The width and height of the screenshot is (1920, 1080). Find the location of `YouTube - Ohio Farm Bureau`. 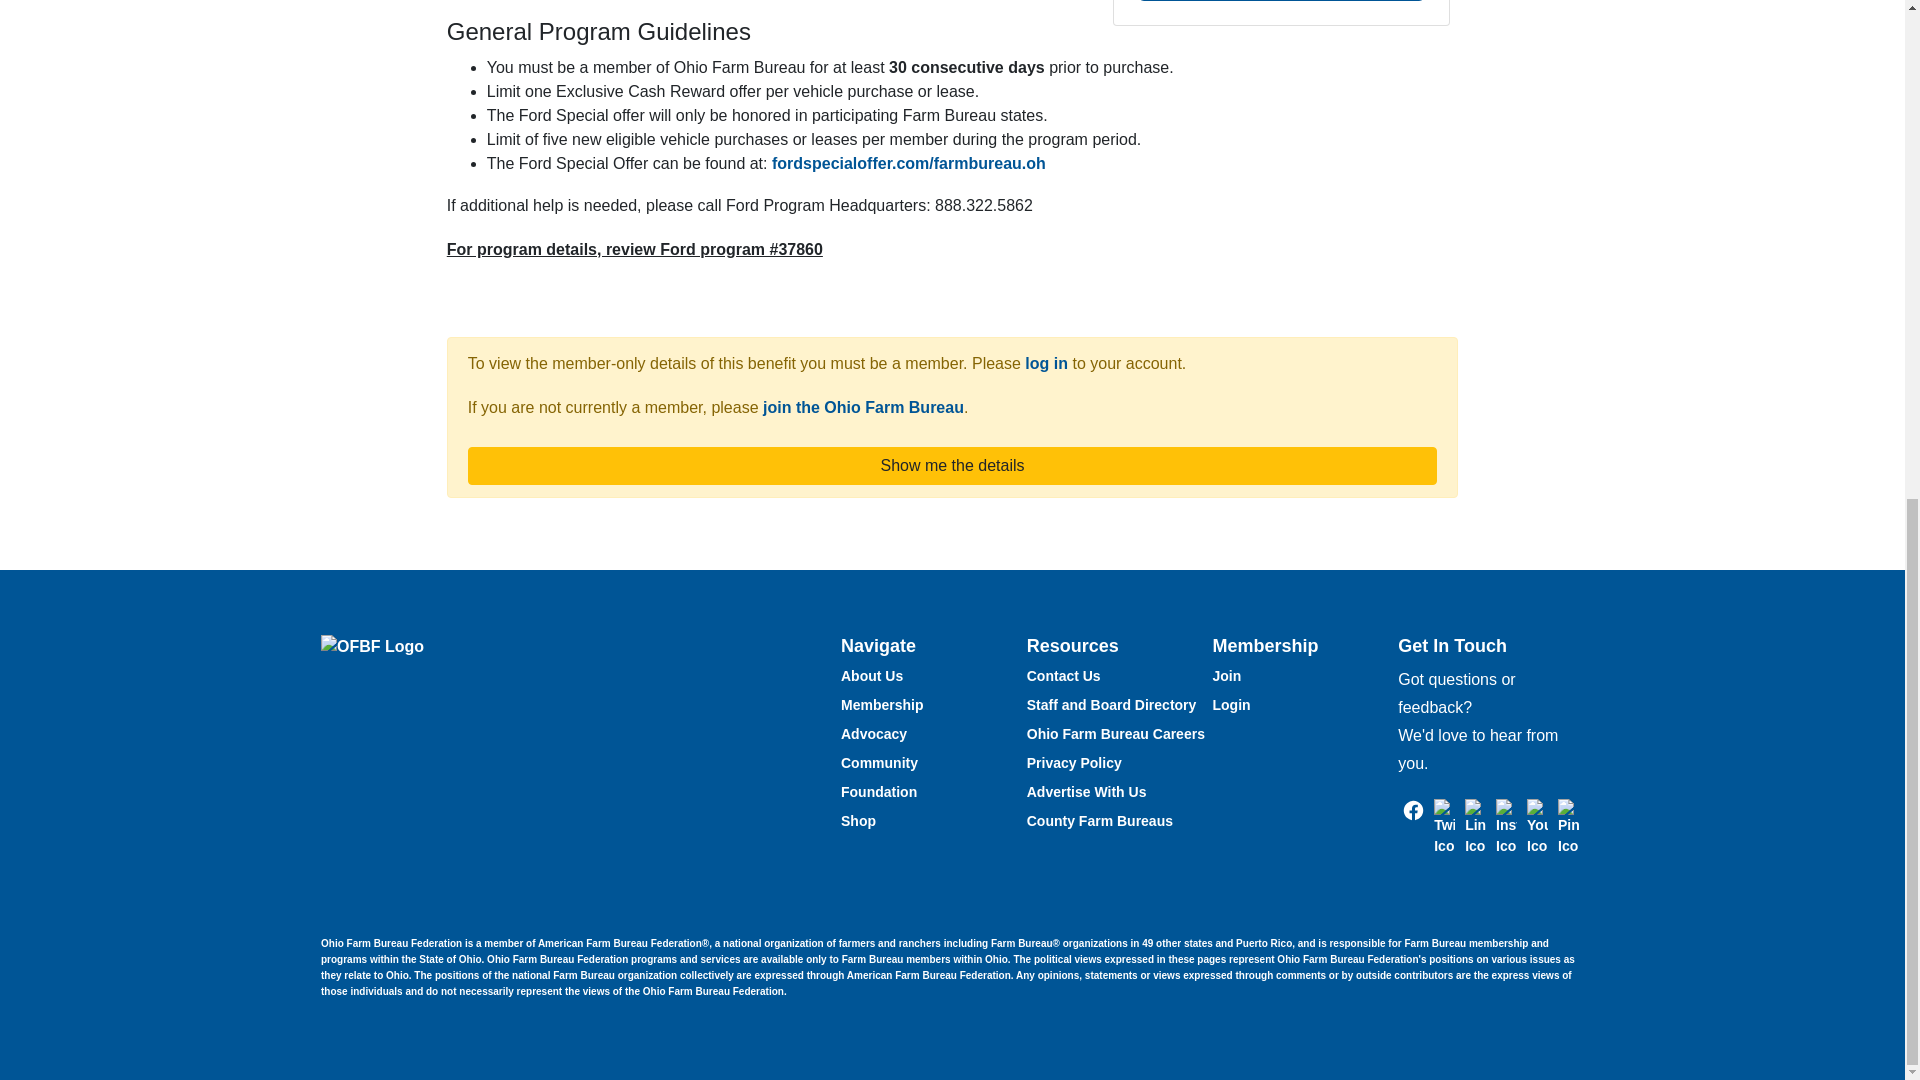

YouTube - Ohio Farm Bureau is located at coordinates (1536, 826).